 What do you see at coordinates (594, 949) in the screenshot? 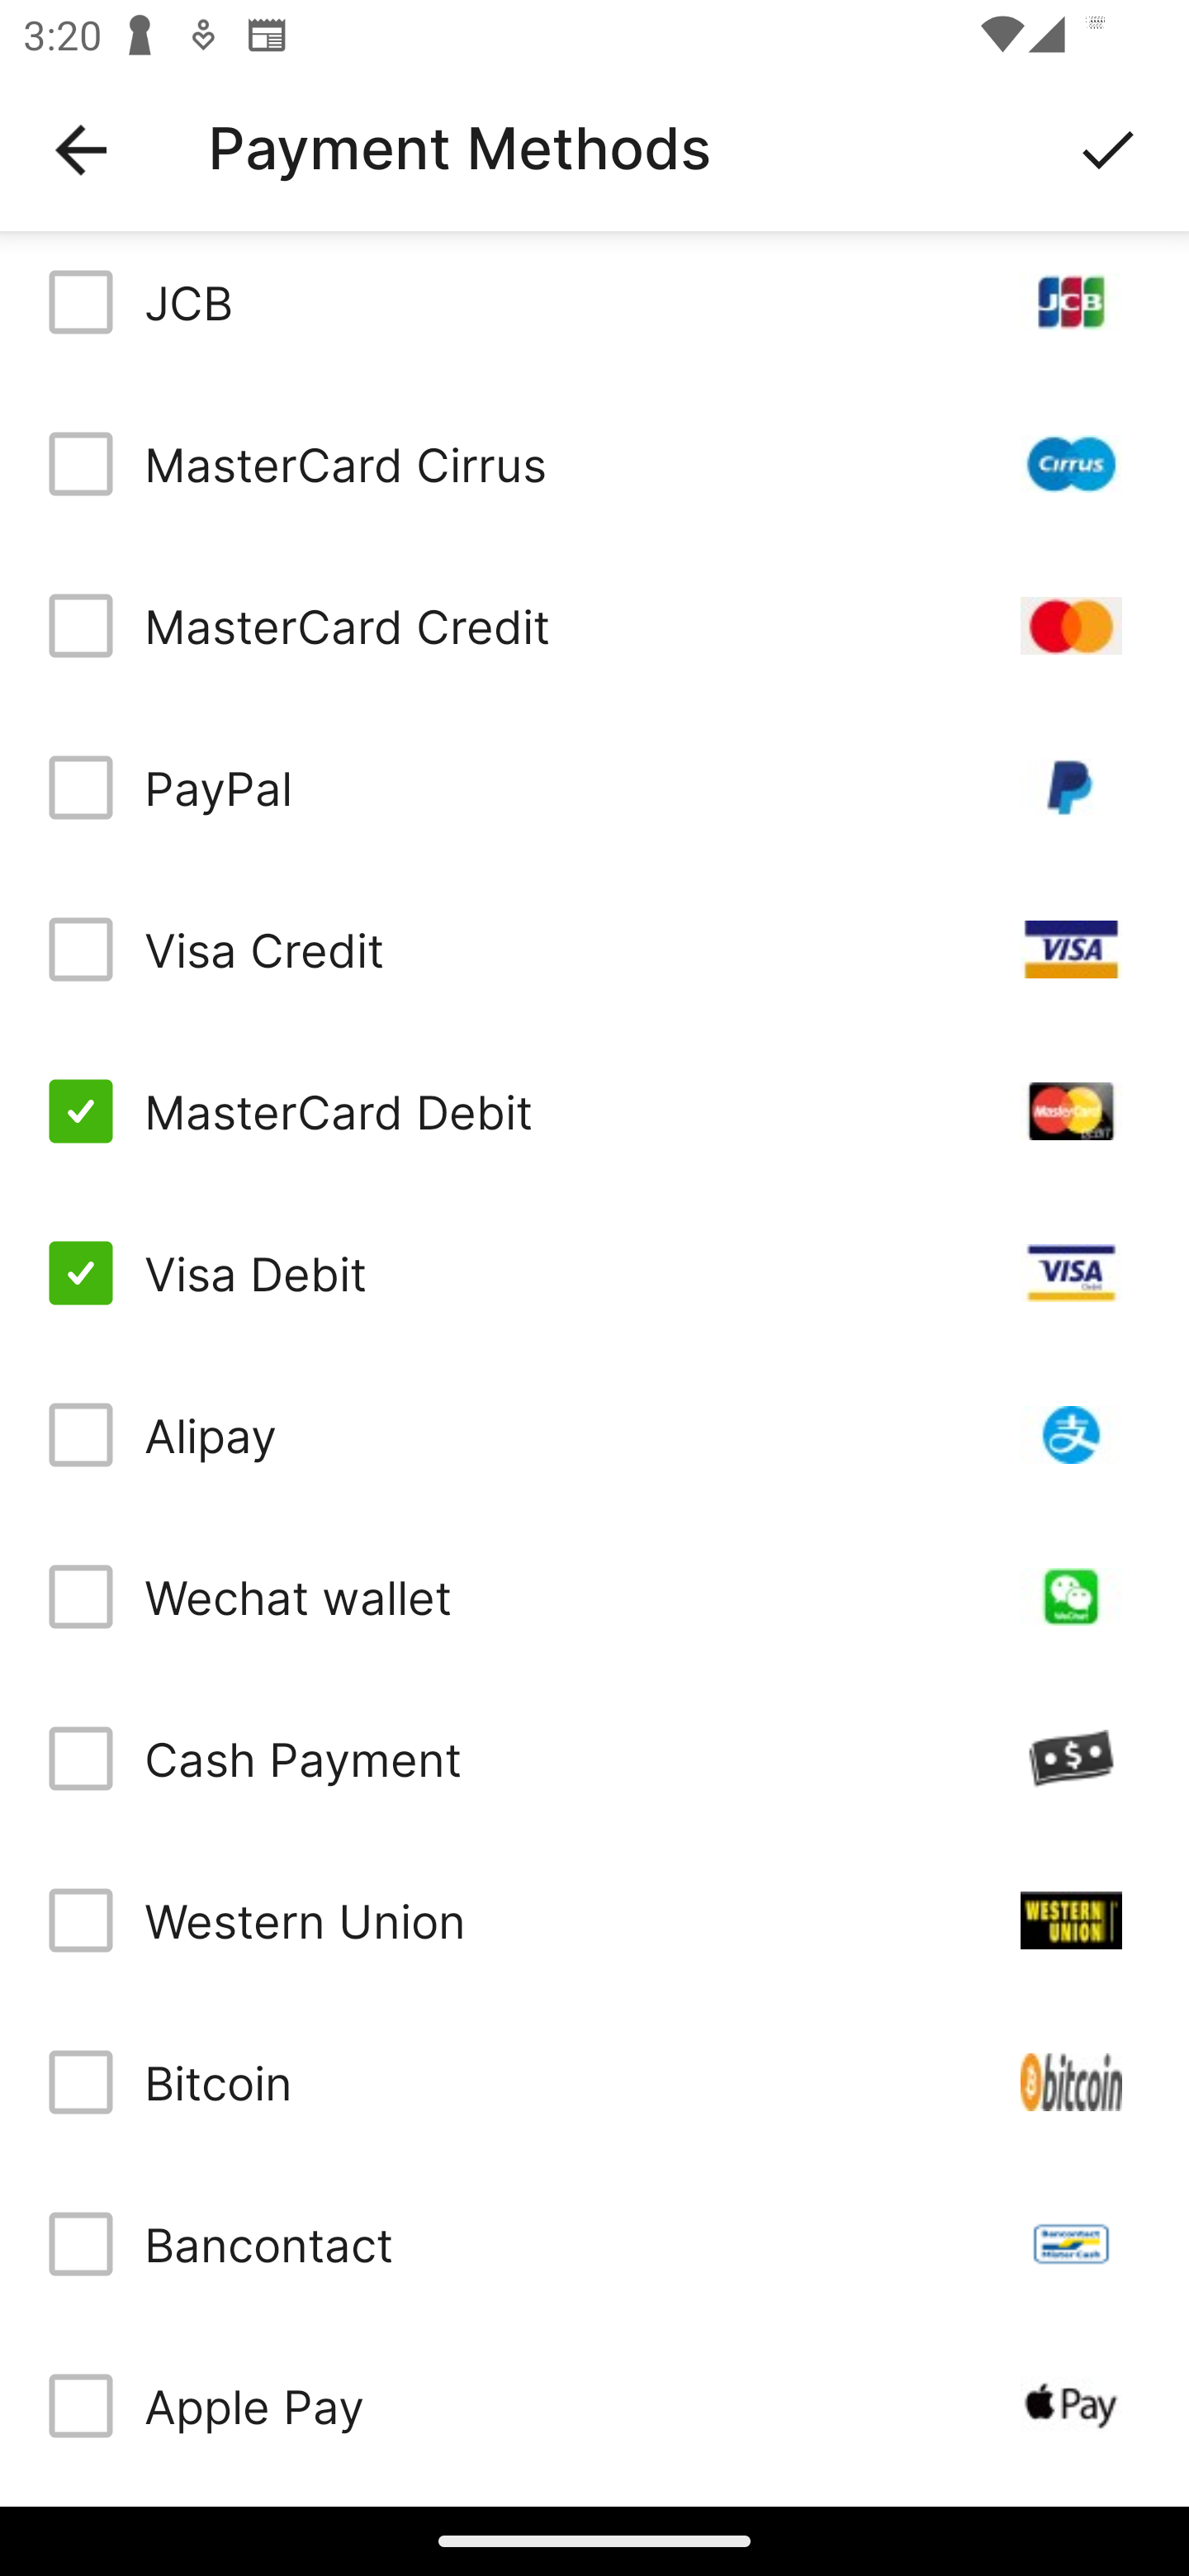
I see `Visa Credit` at bounding box center [594, 949].